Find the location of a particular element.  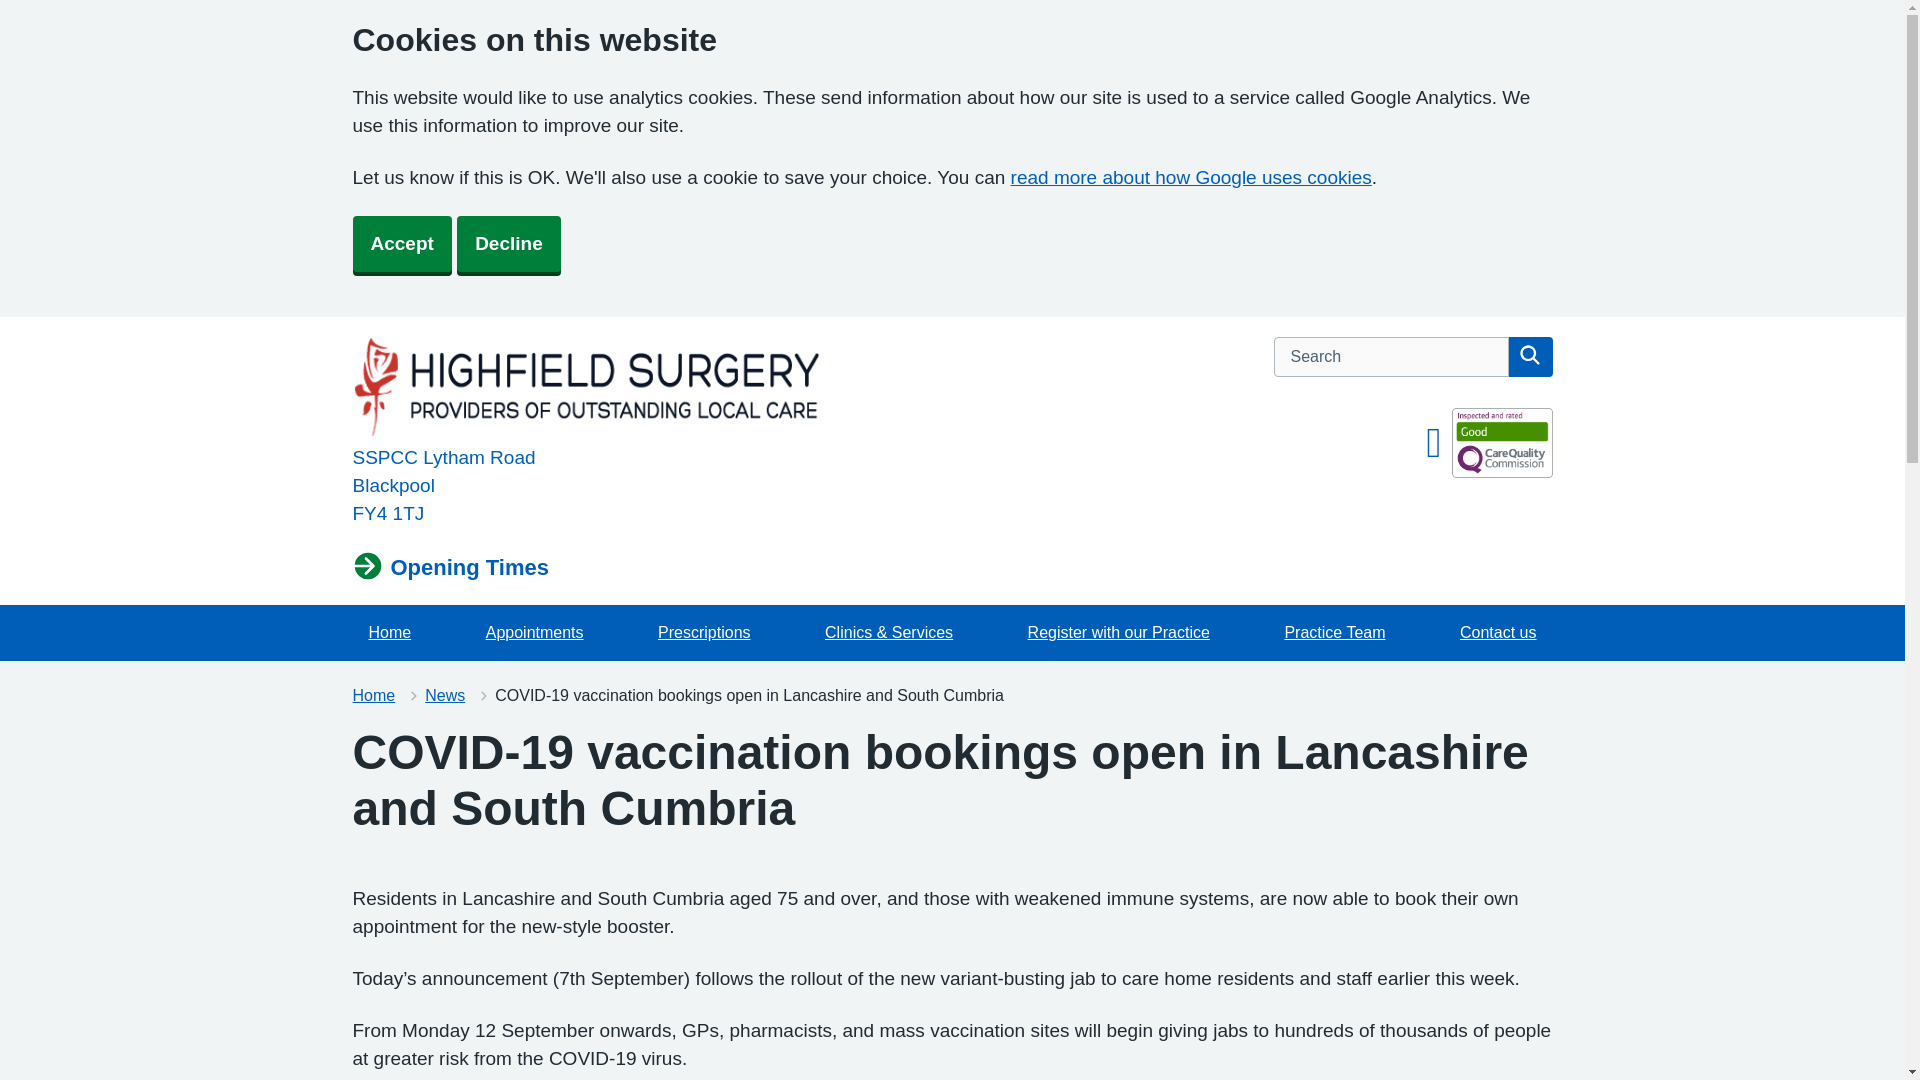

News is located at coordinates (444, 695).